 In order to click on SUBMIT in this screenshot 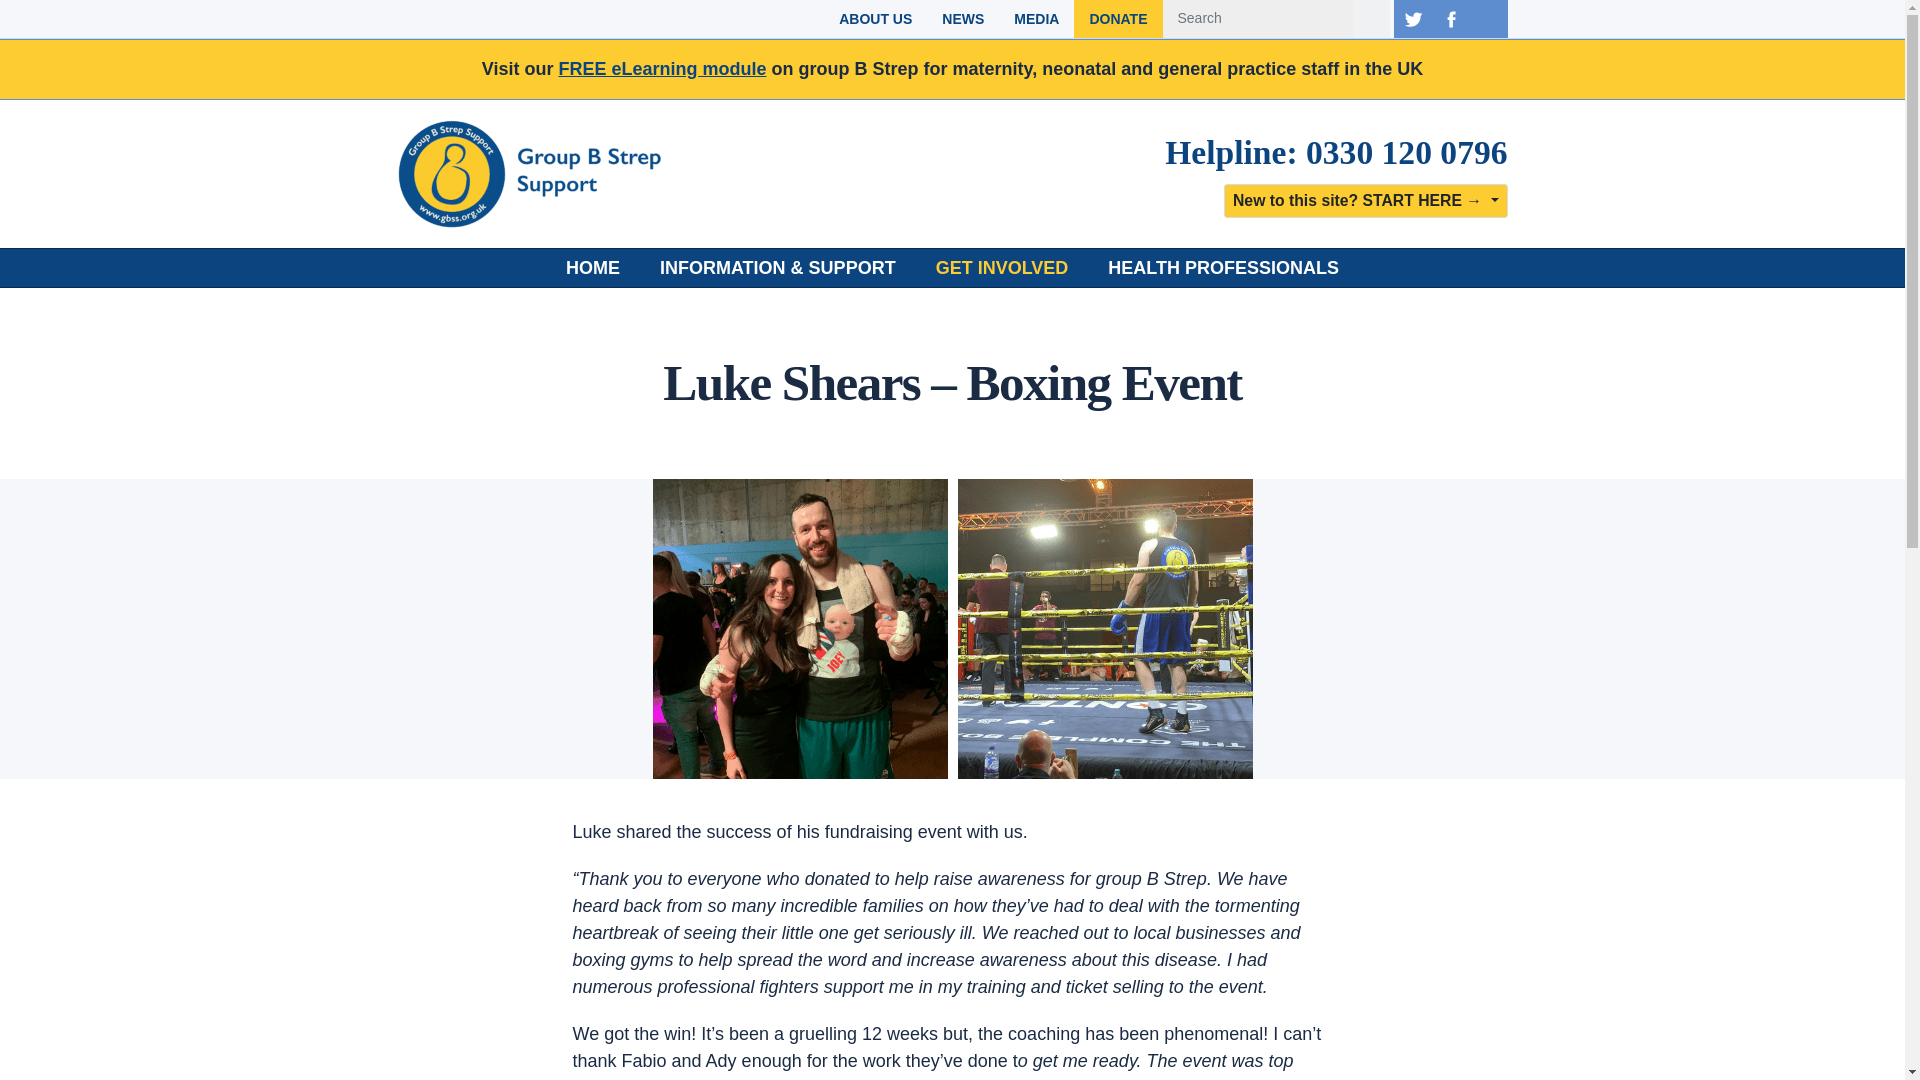, I will do `click(1370, 18)`.